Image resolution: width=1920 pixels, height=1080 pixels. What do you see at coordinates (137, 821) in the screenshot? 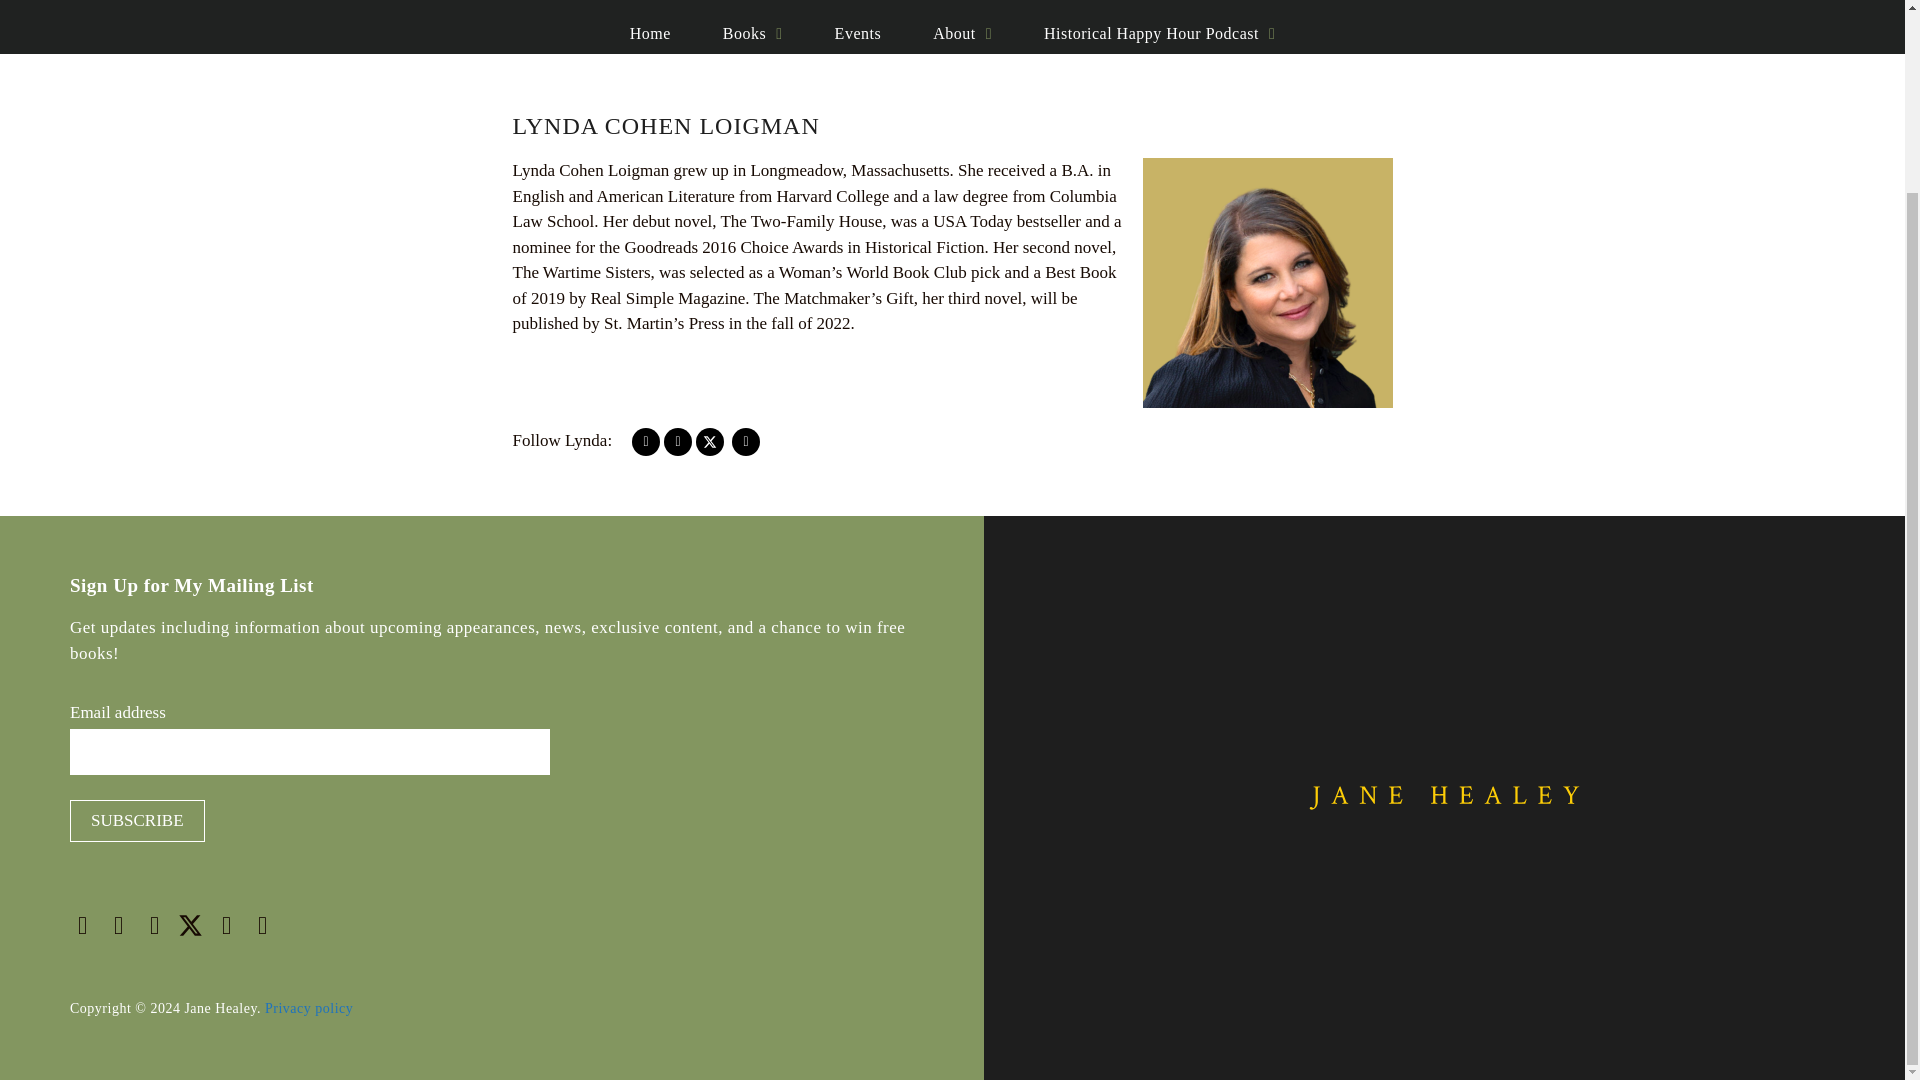
I see `Subscribe` at bounding box center [137, 821].